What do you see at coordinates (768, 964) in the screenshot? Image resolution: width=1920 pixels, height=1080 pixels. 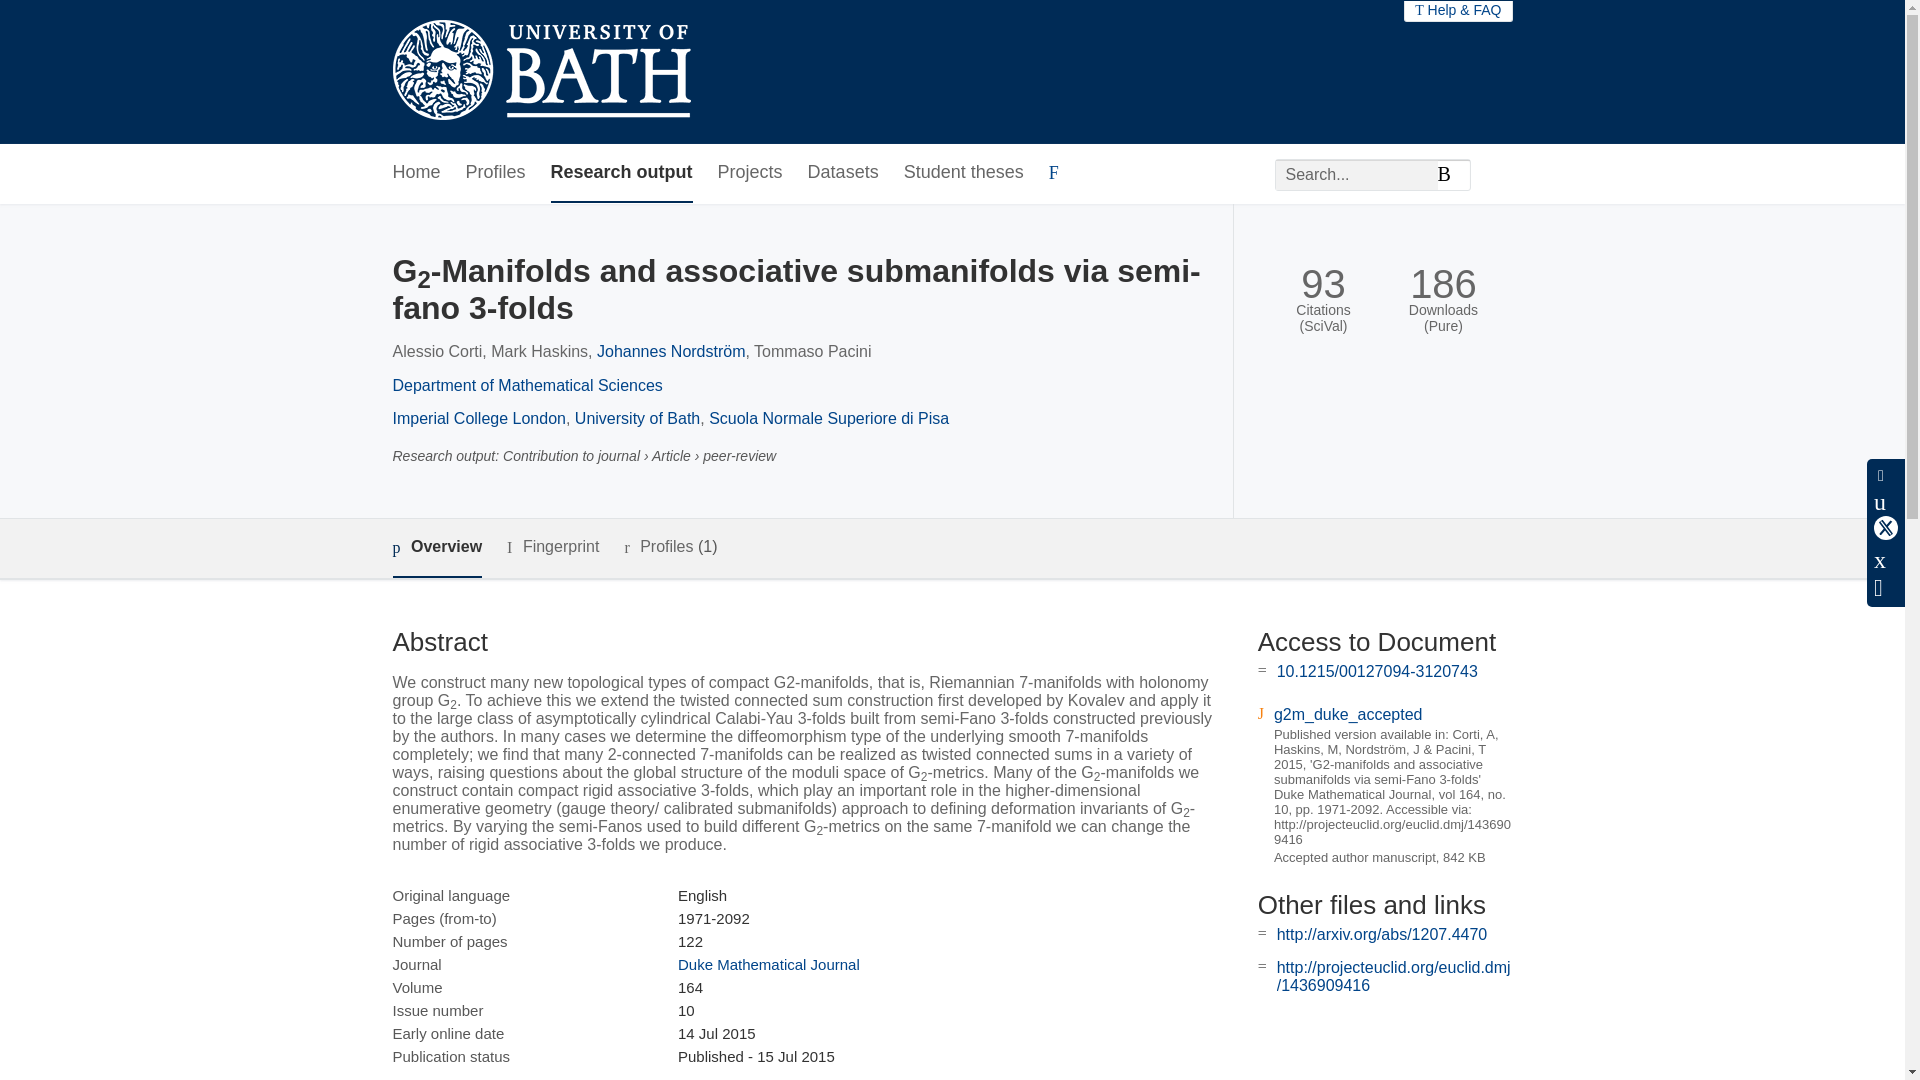 I see `Duke Mathematical Journal` at bounding box center [768, 964].